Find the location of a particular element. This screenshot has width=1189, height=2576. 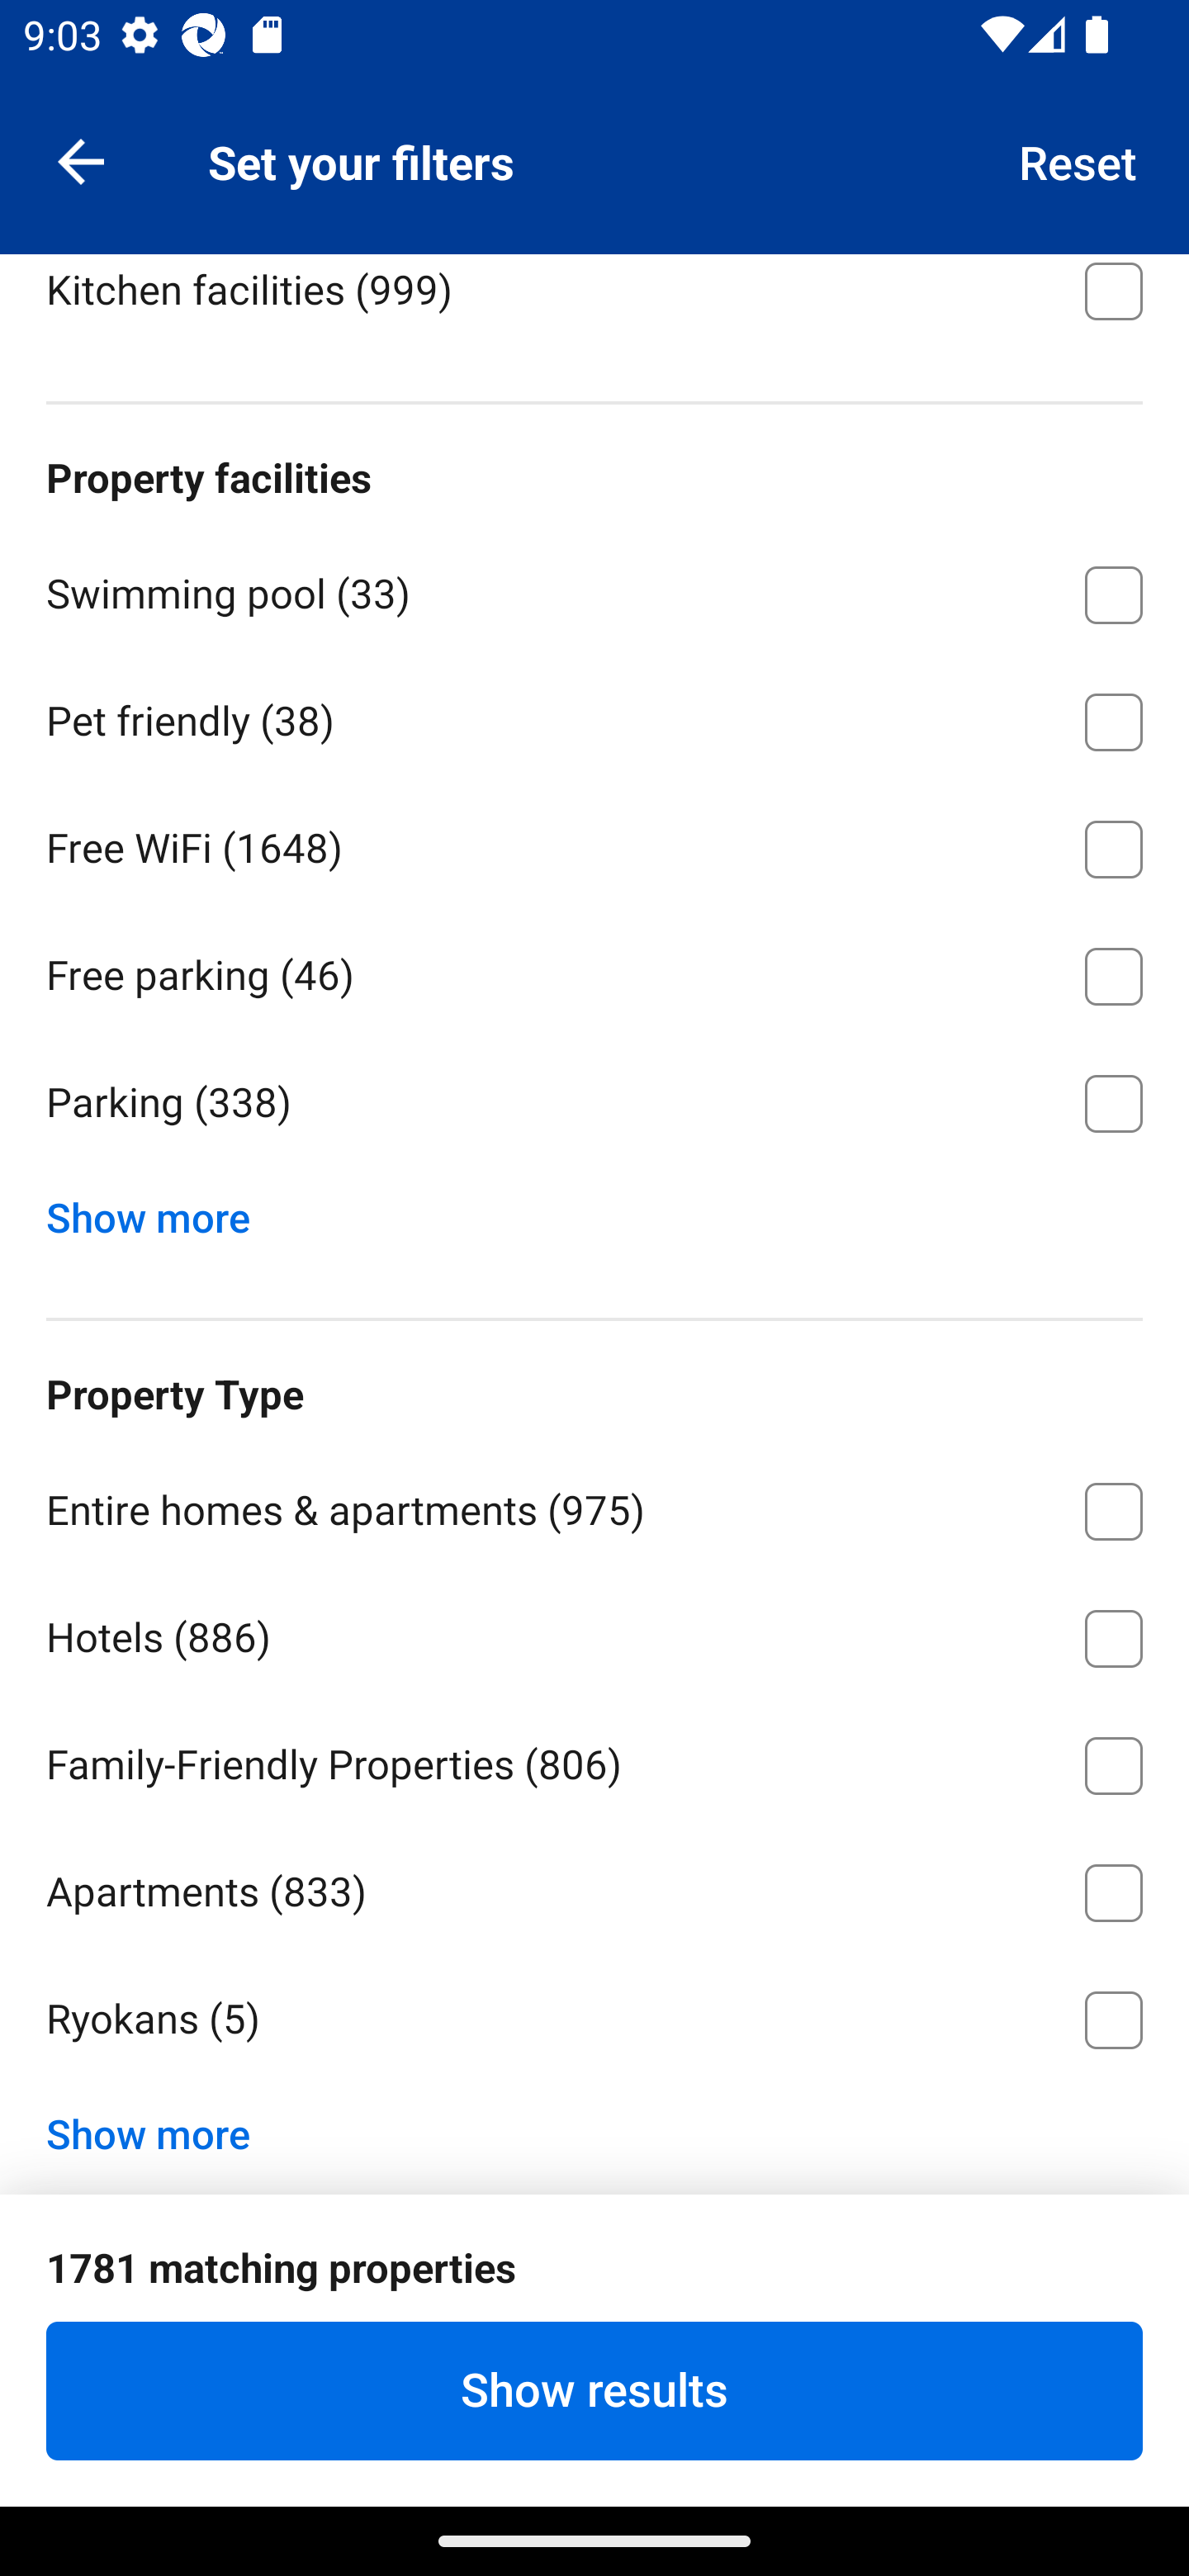

Show more is located at coordinates (160, 2126).